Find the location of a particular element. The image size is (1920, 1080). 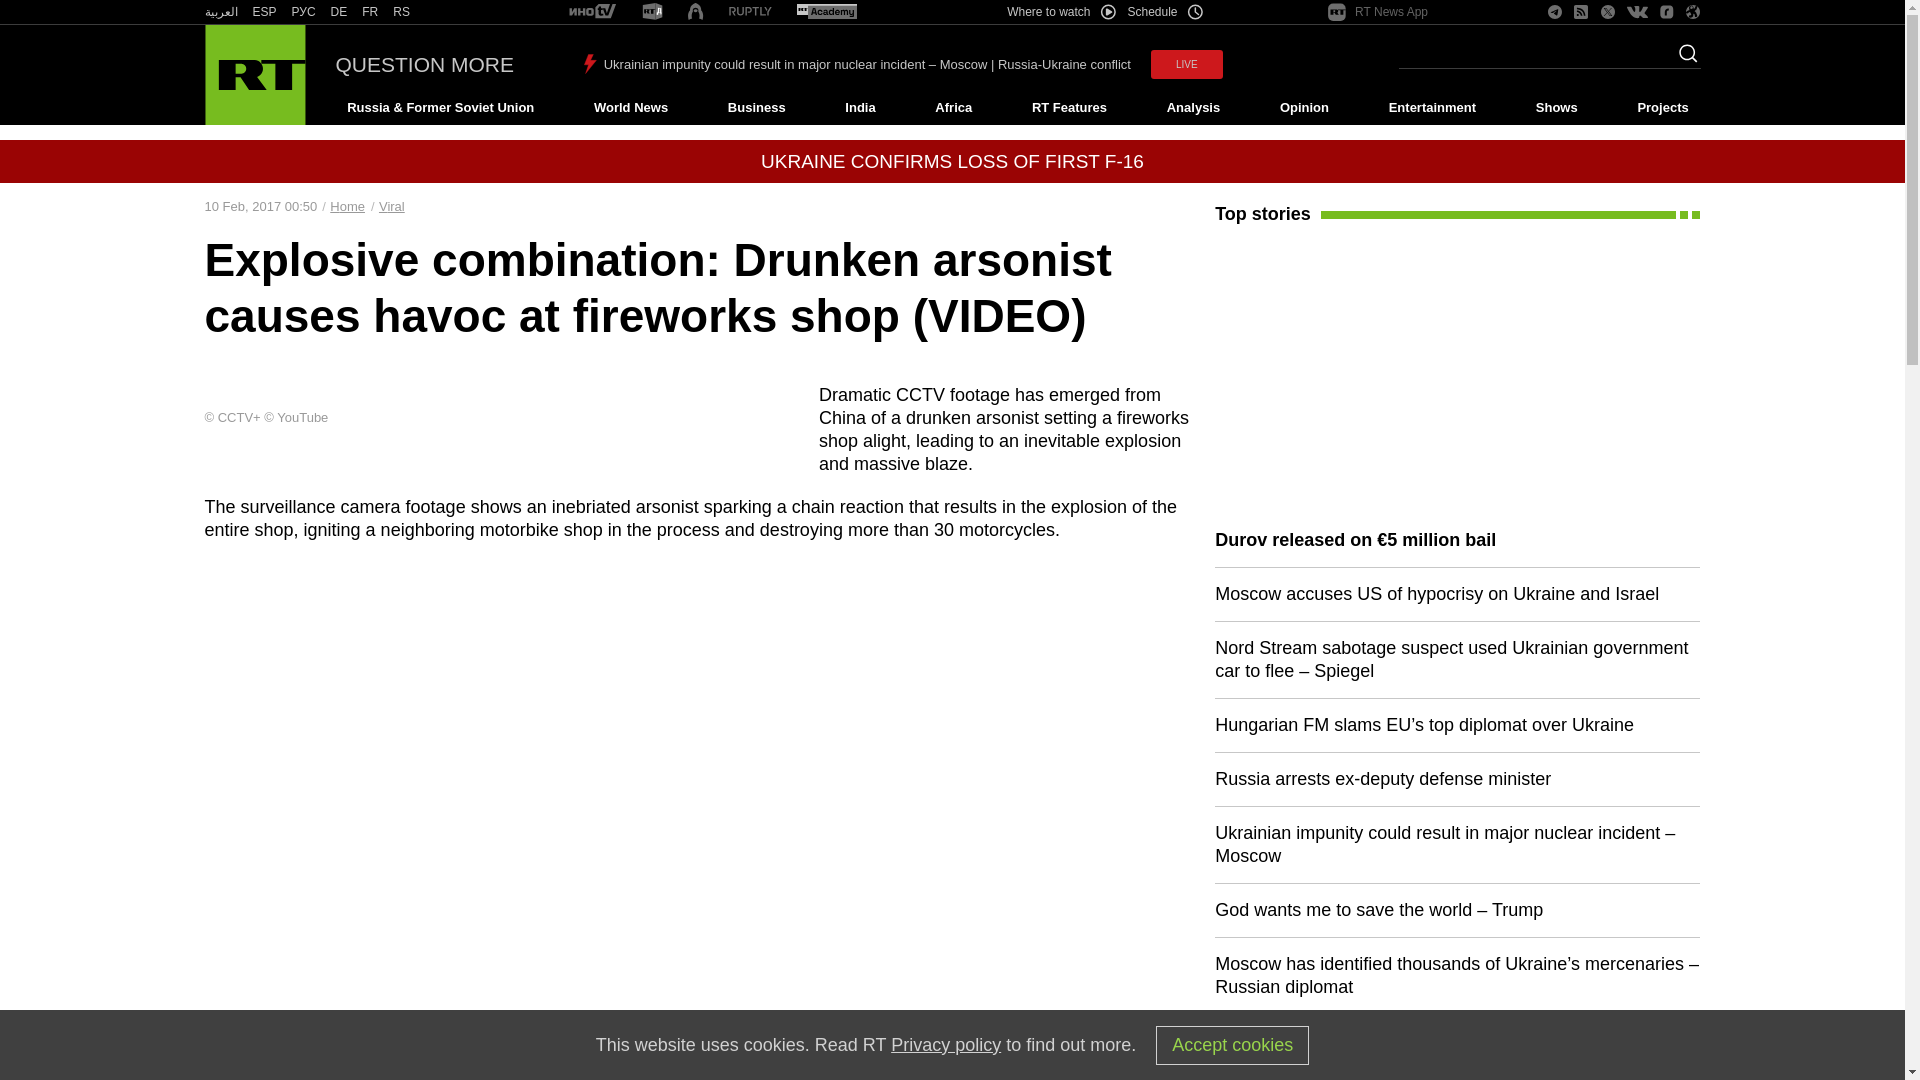

Entertainment is located at coordinates (1432, 108).